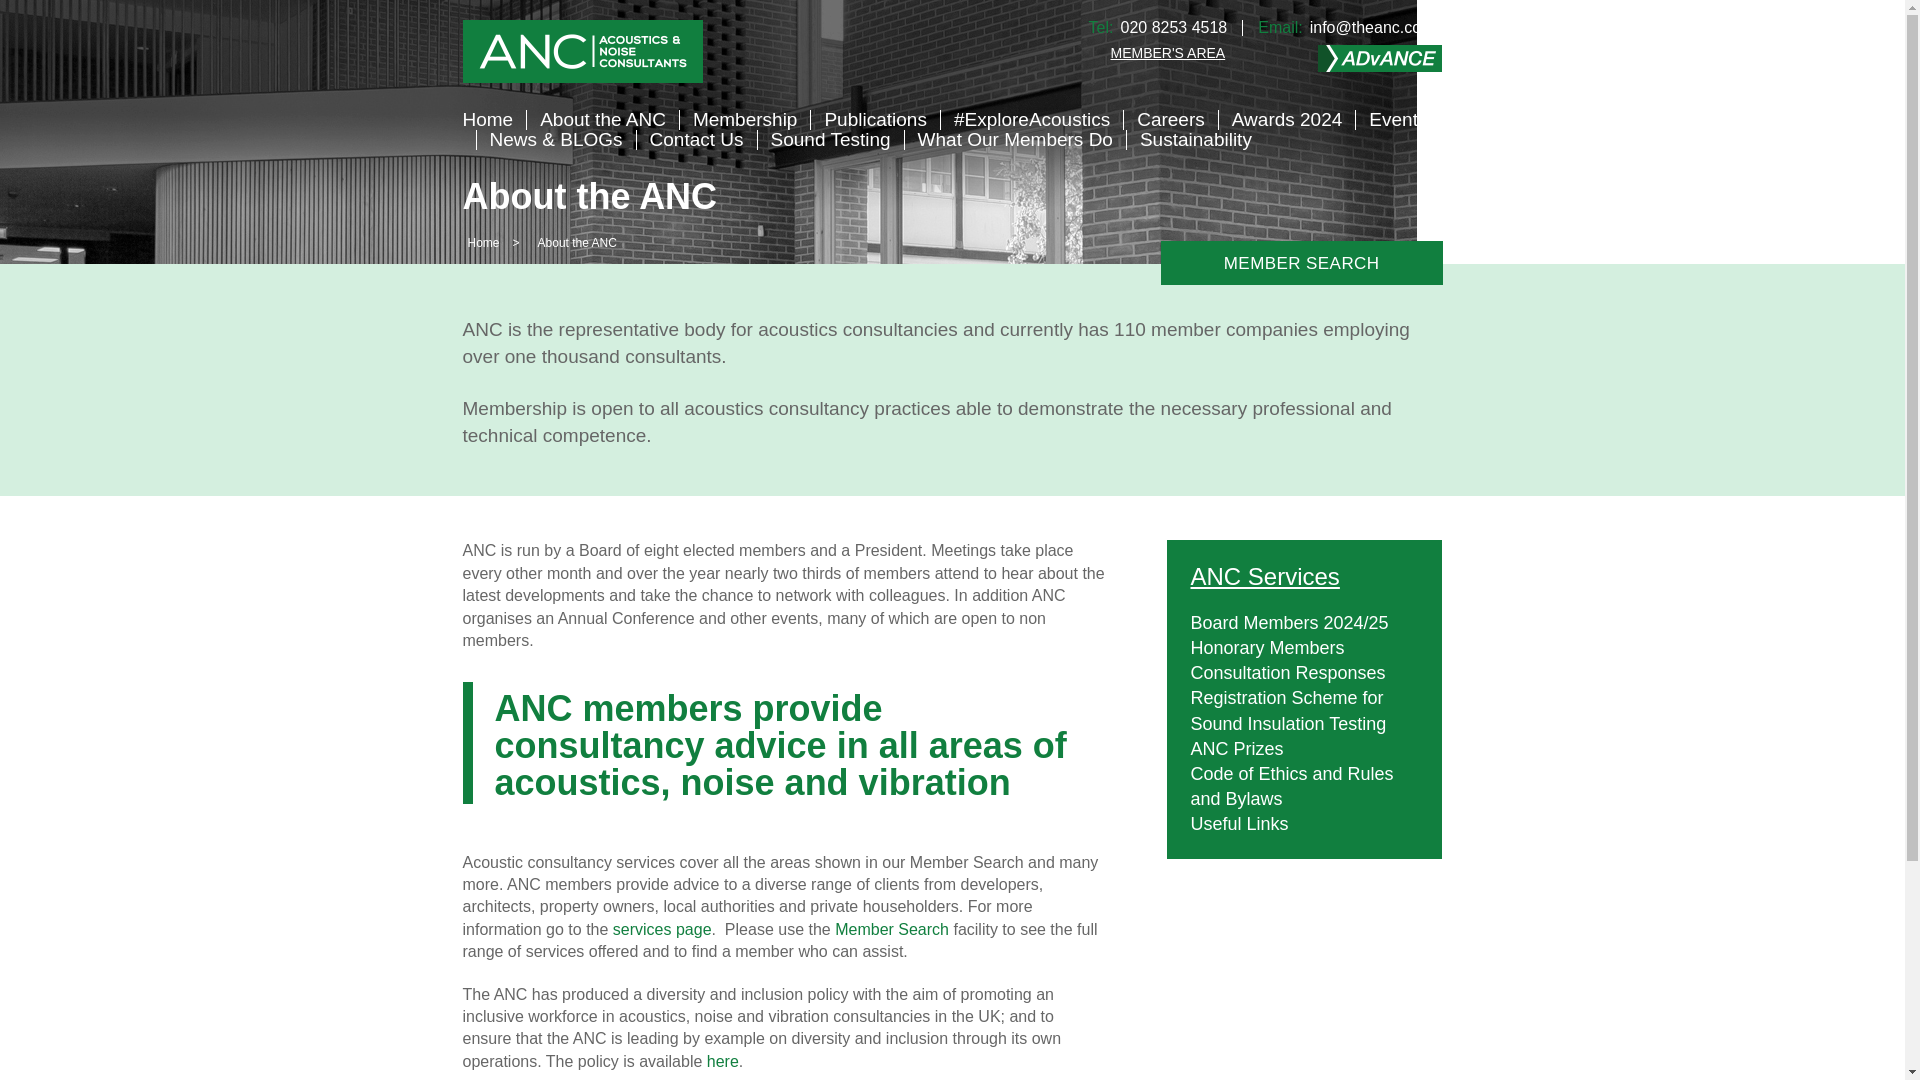 The image size is (1920, 1080). I want to click on Sound Testing, so click(830, 139).